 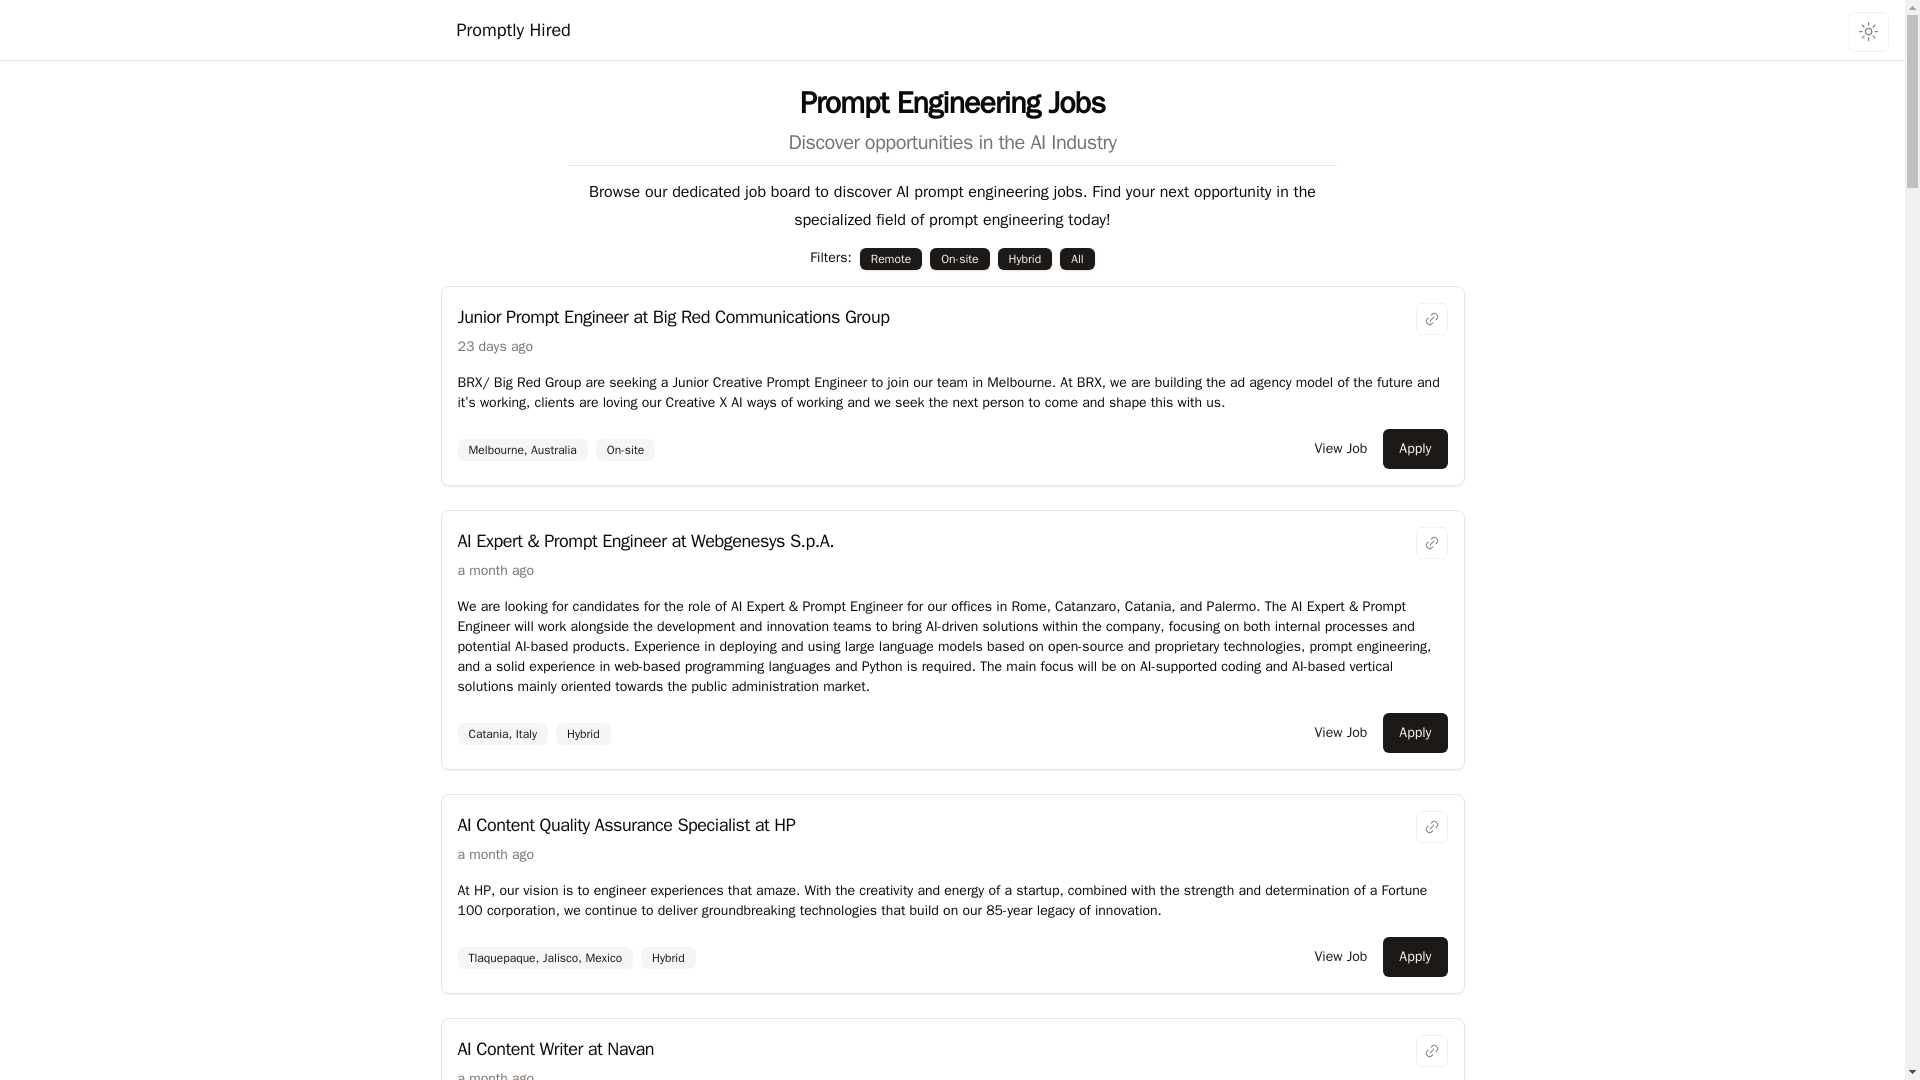 What do you see at coordinates (1025, 258) in the screenshot?
I see `Hybrid` at bounding box center [1025, 258].